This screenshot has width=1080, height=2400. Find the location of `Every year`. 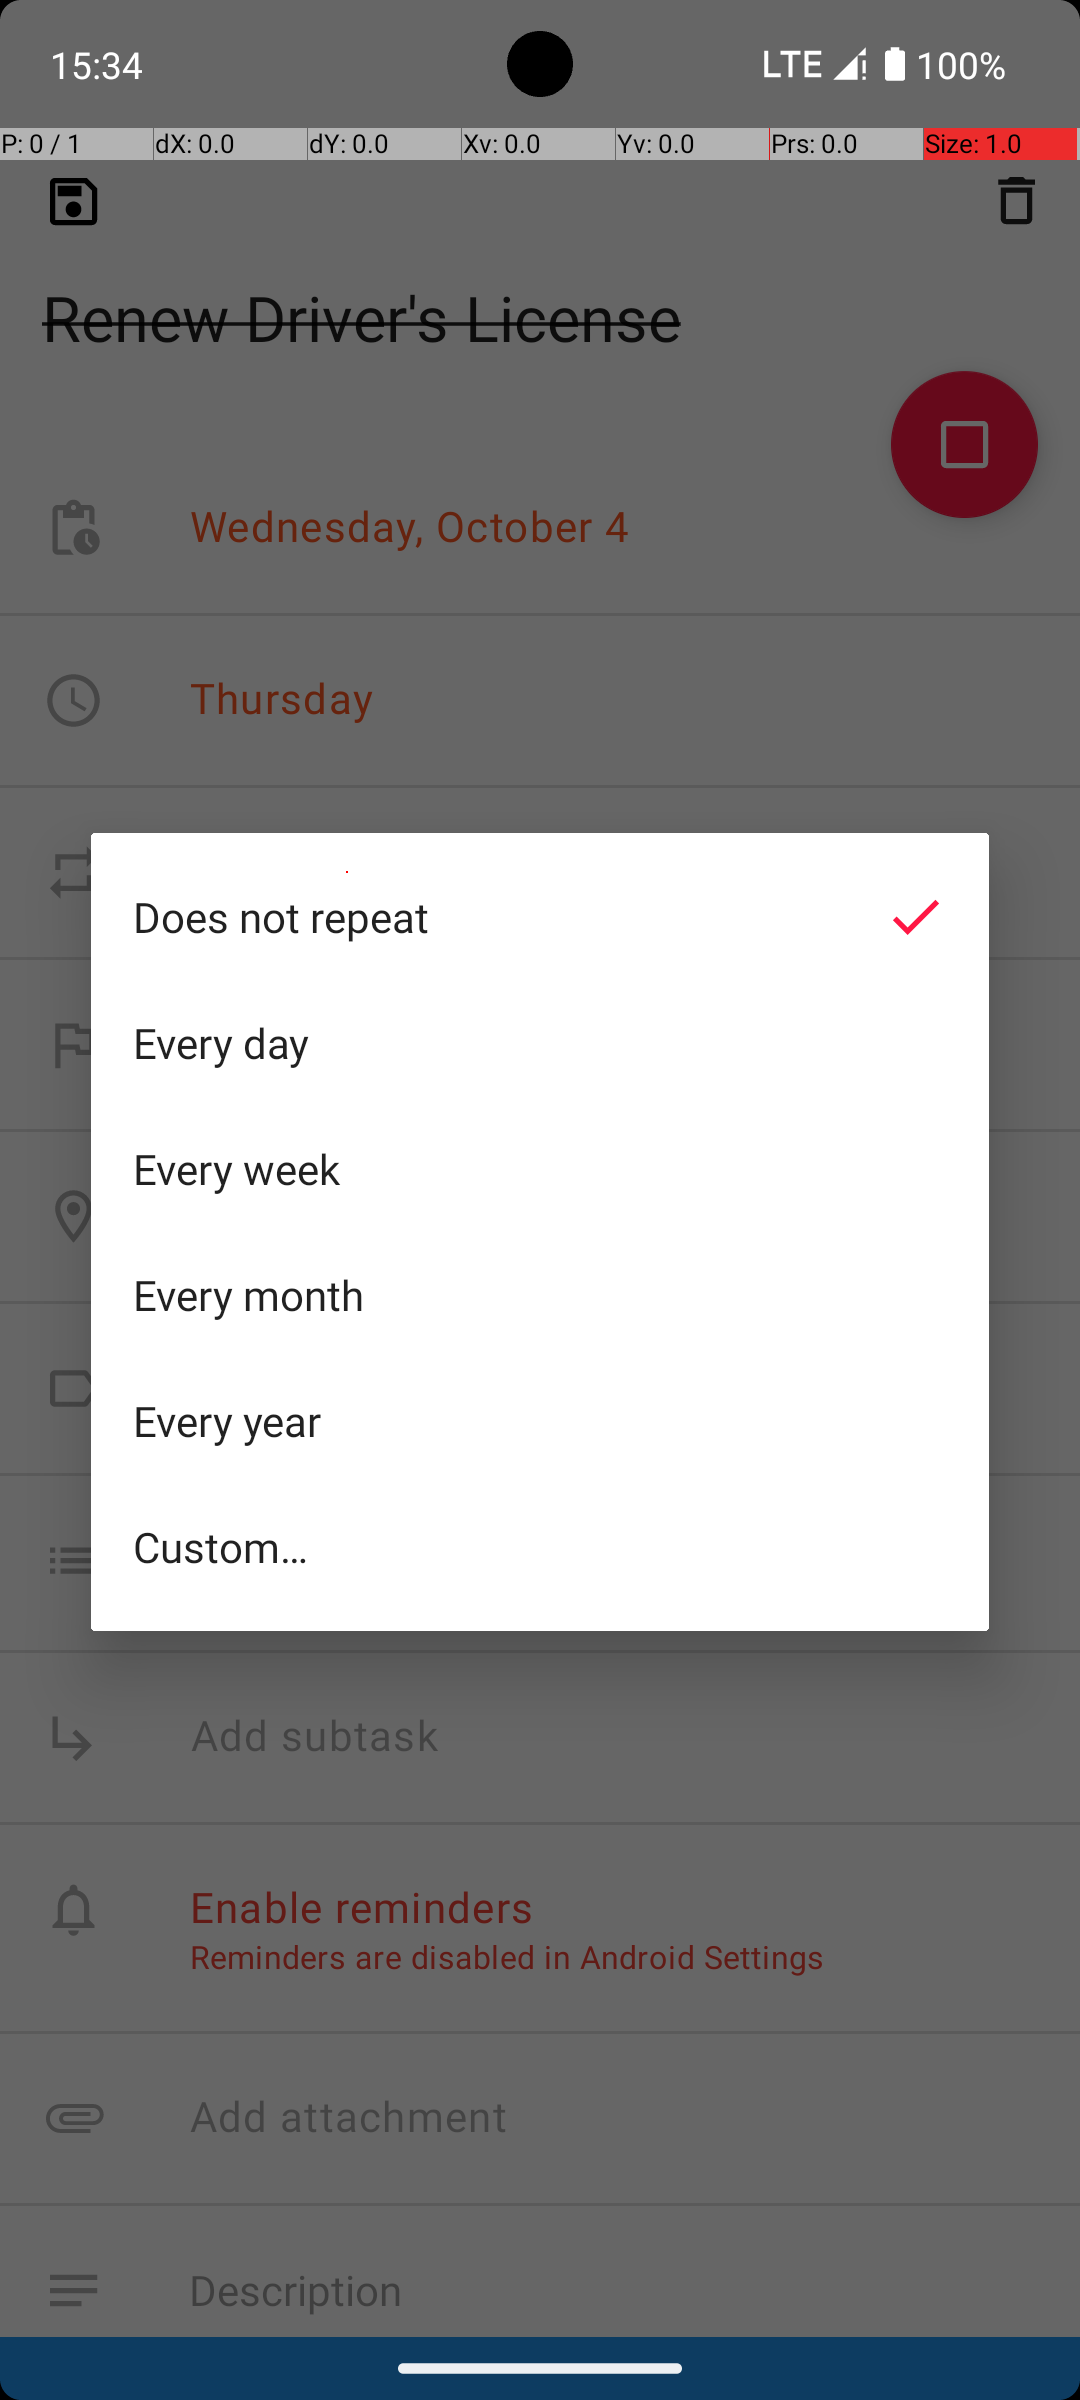

Every year is located at coordinates (540, 1421).